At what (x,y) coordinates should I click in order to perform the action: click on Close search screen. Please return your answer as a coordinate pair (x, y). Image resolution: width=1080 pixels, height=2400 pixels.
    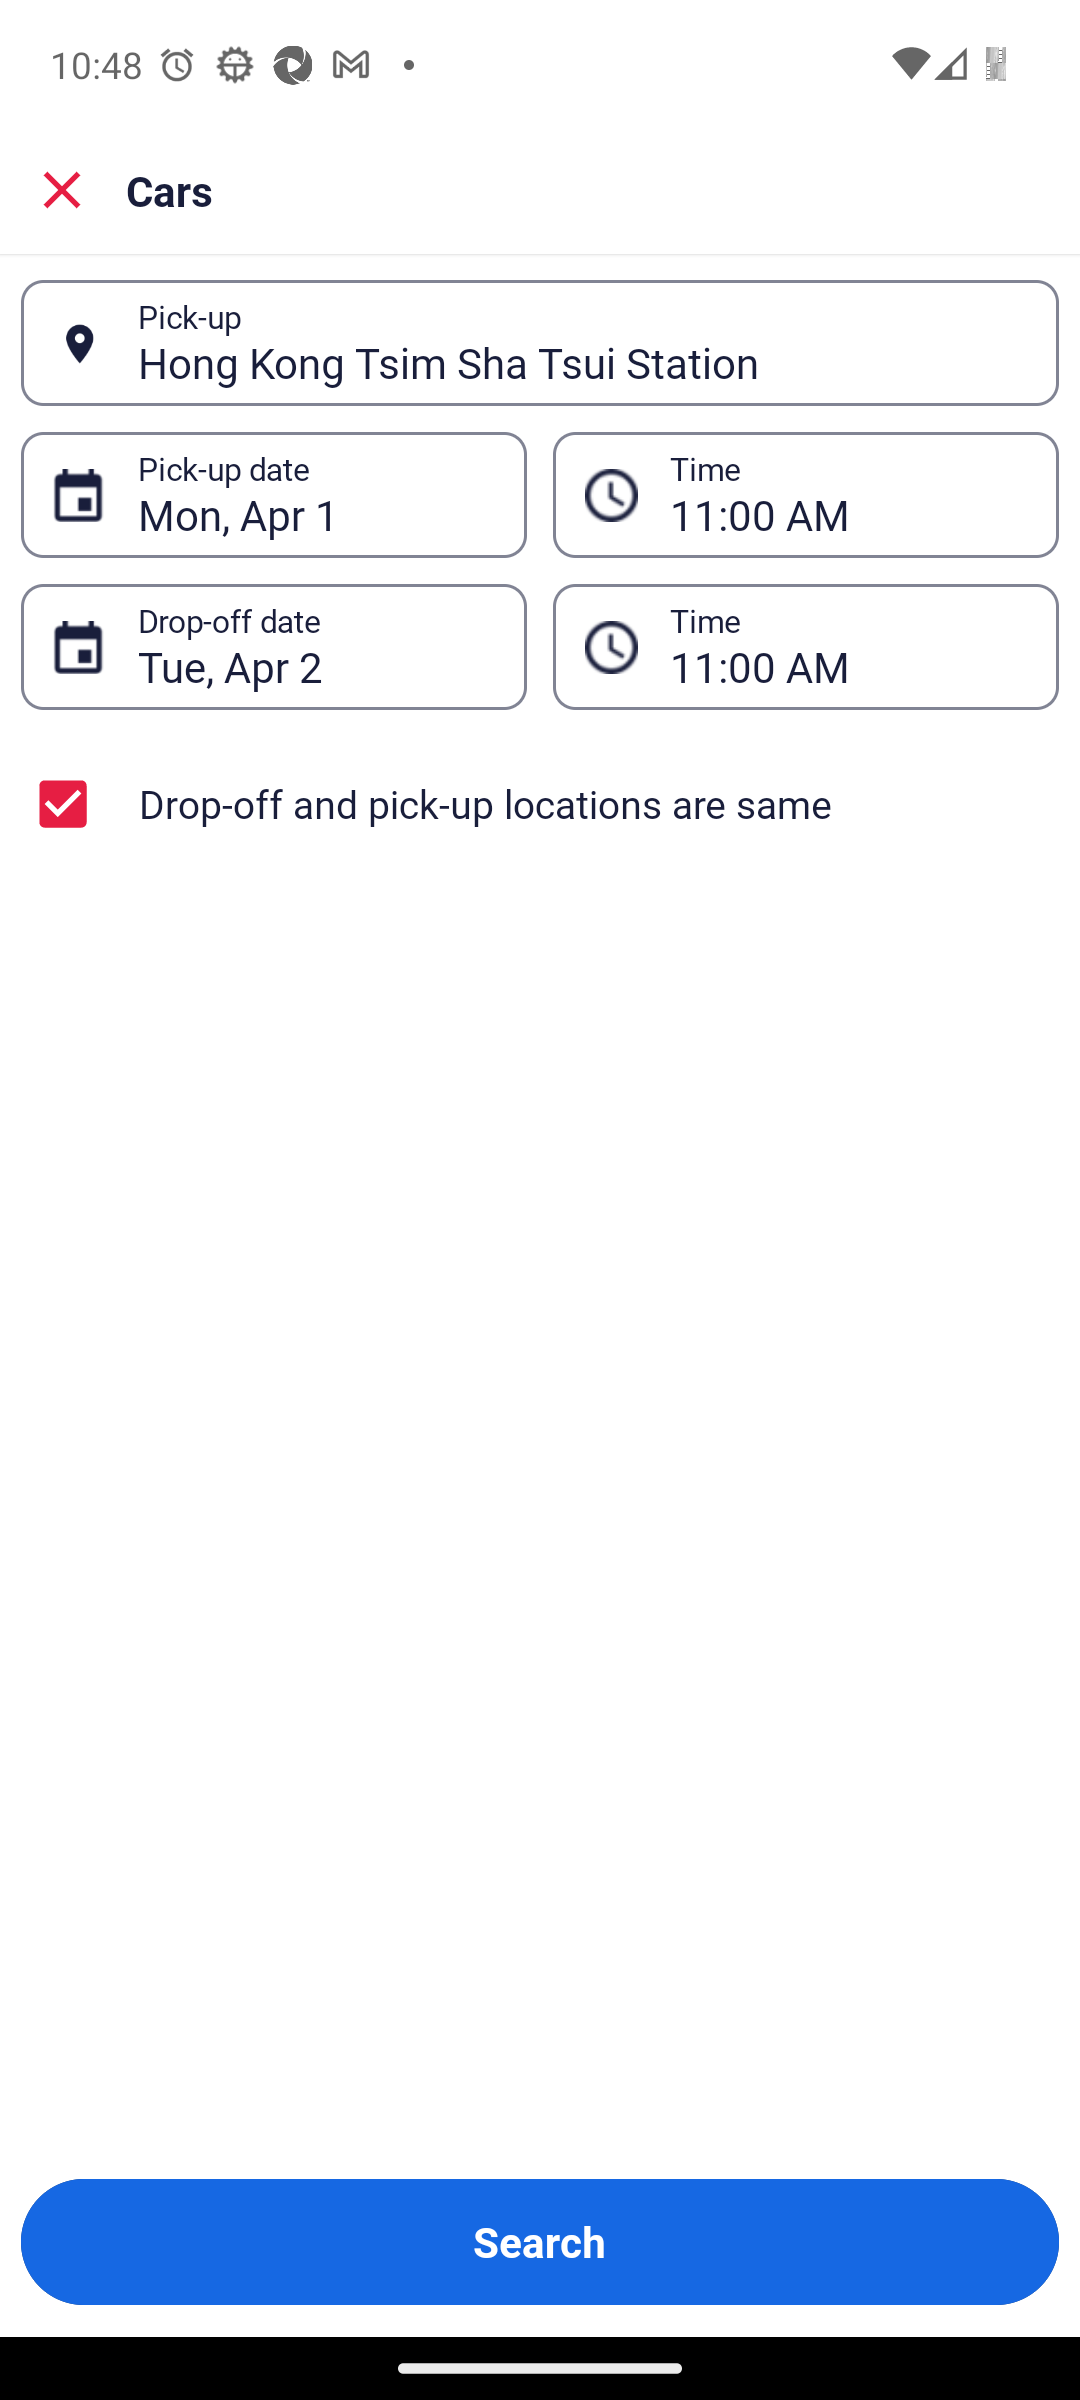
    Looking at the image, I should click on (63, 190).